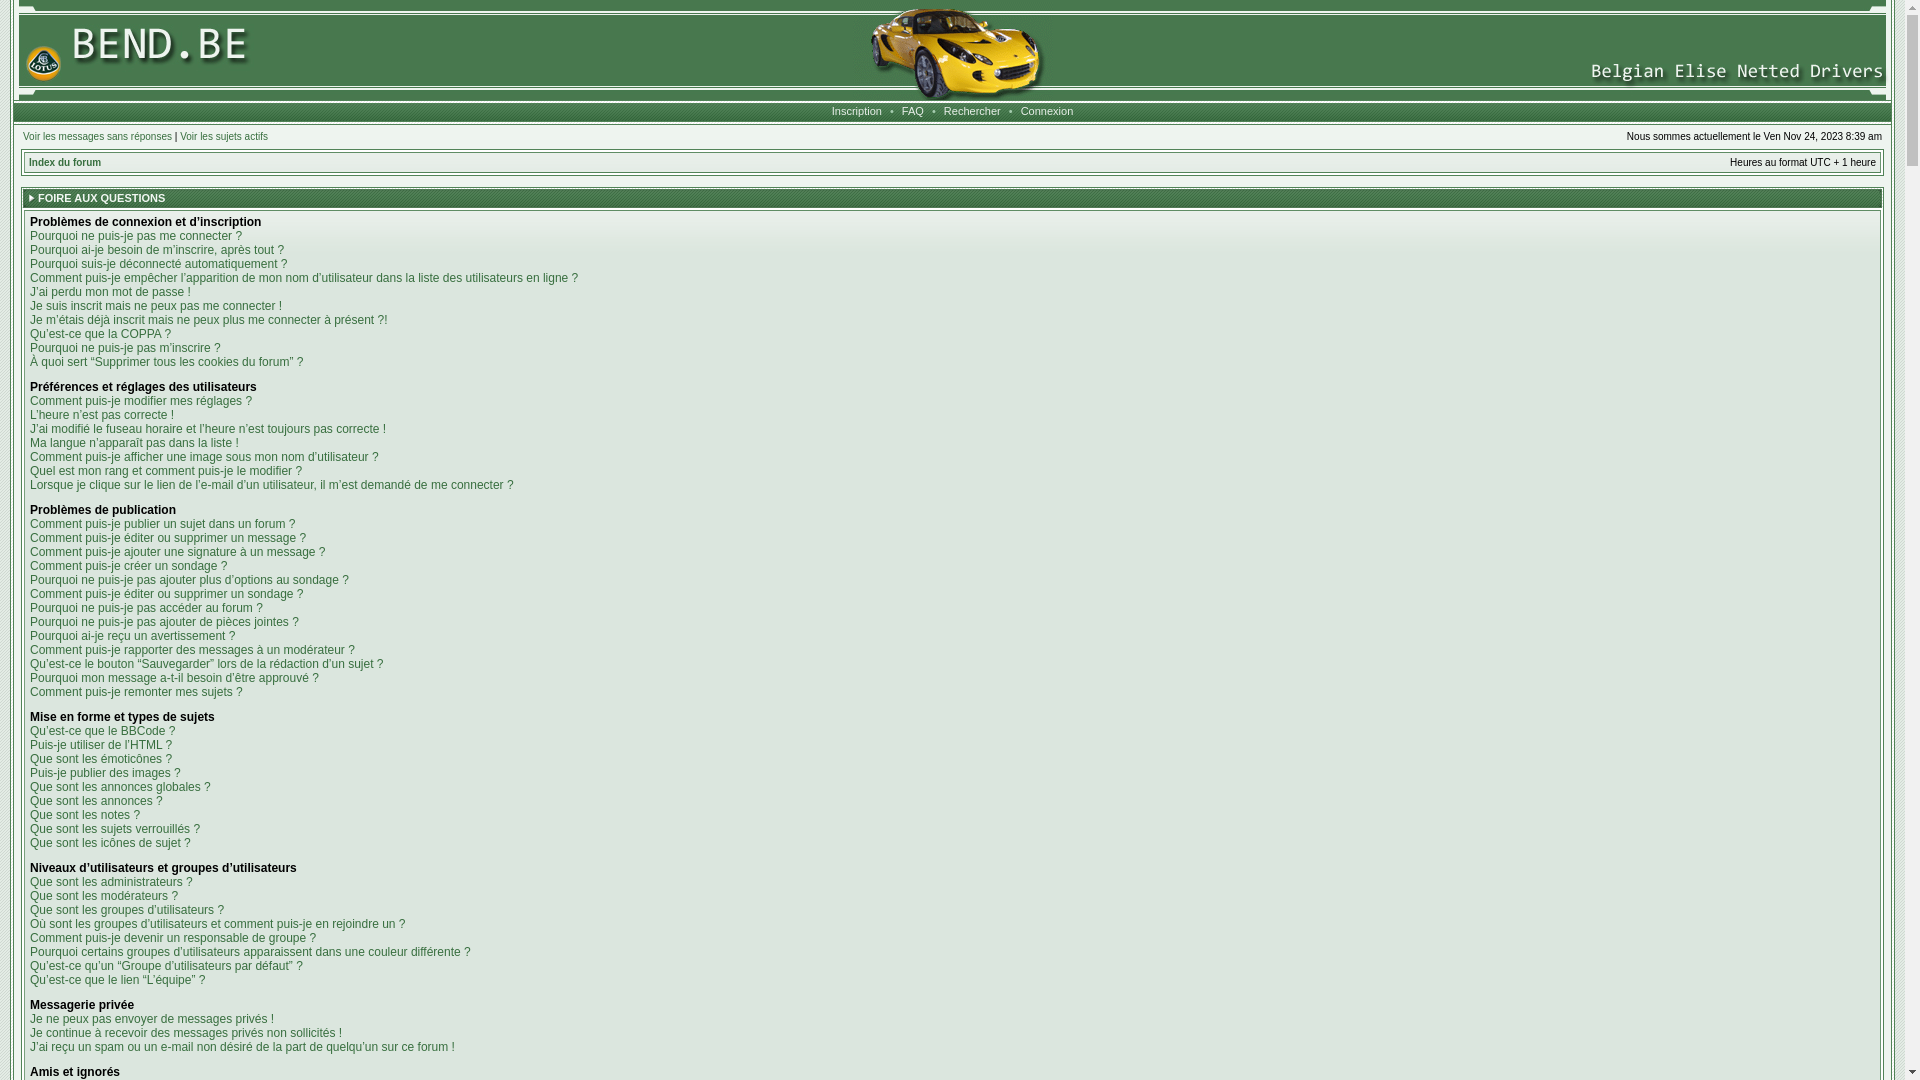 The width and height of the screenshot is (1920, 1080). I want to click on Quel est mon rang et comment puis-je le modifier ?, so click(166, 471).